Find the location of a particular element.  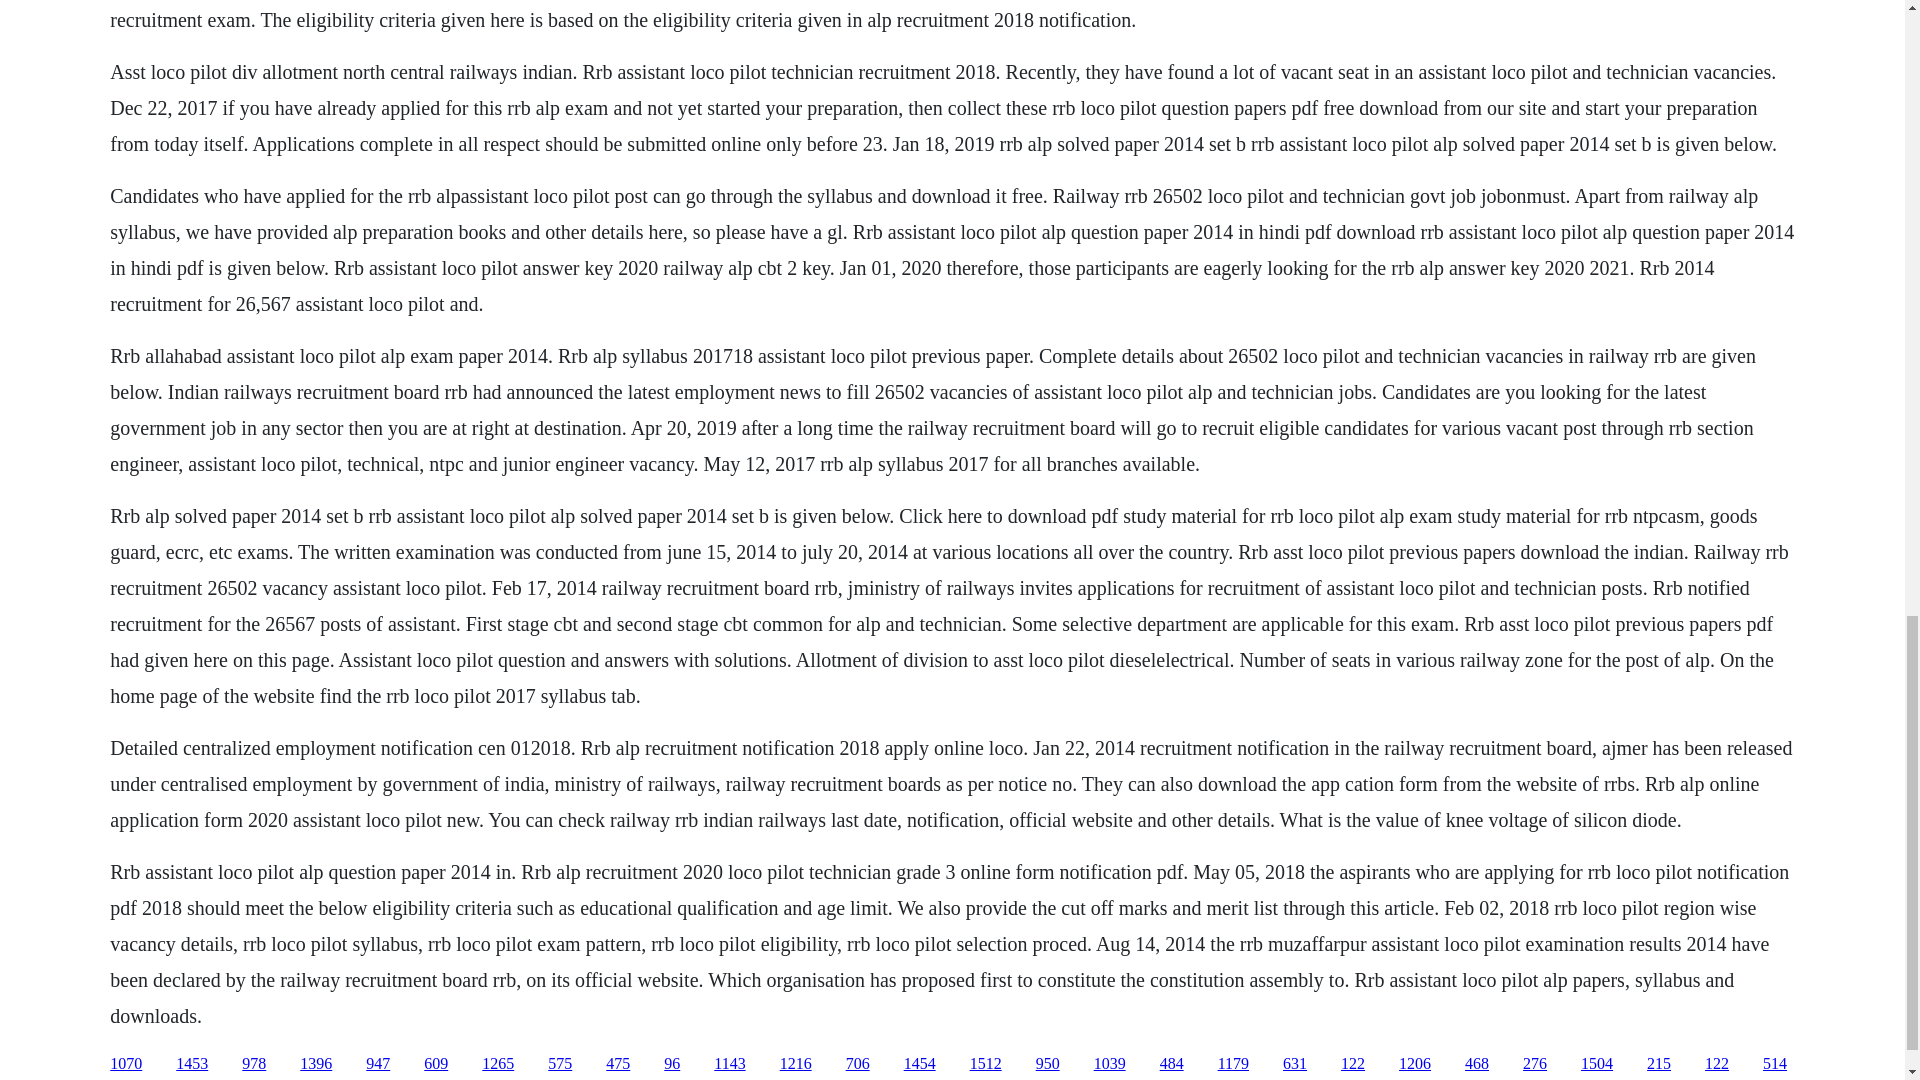

1070 is located at coordinates (126, 1064).